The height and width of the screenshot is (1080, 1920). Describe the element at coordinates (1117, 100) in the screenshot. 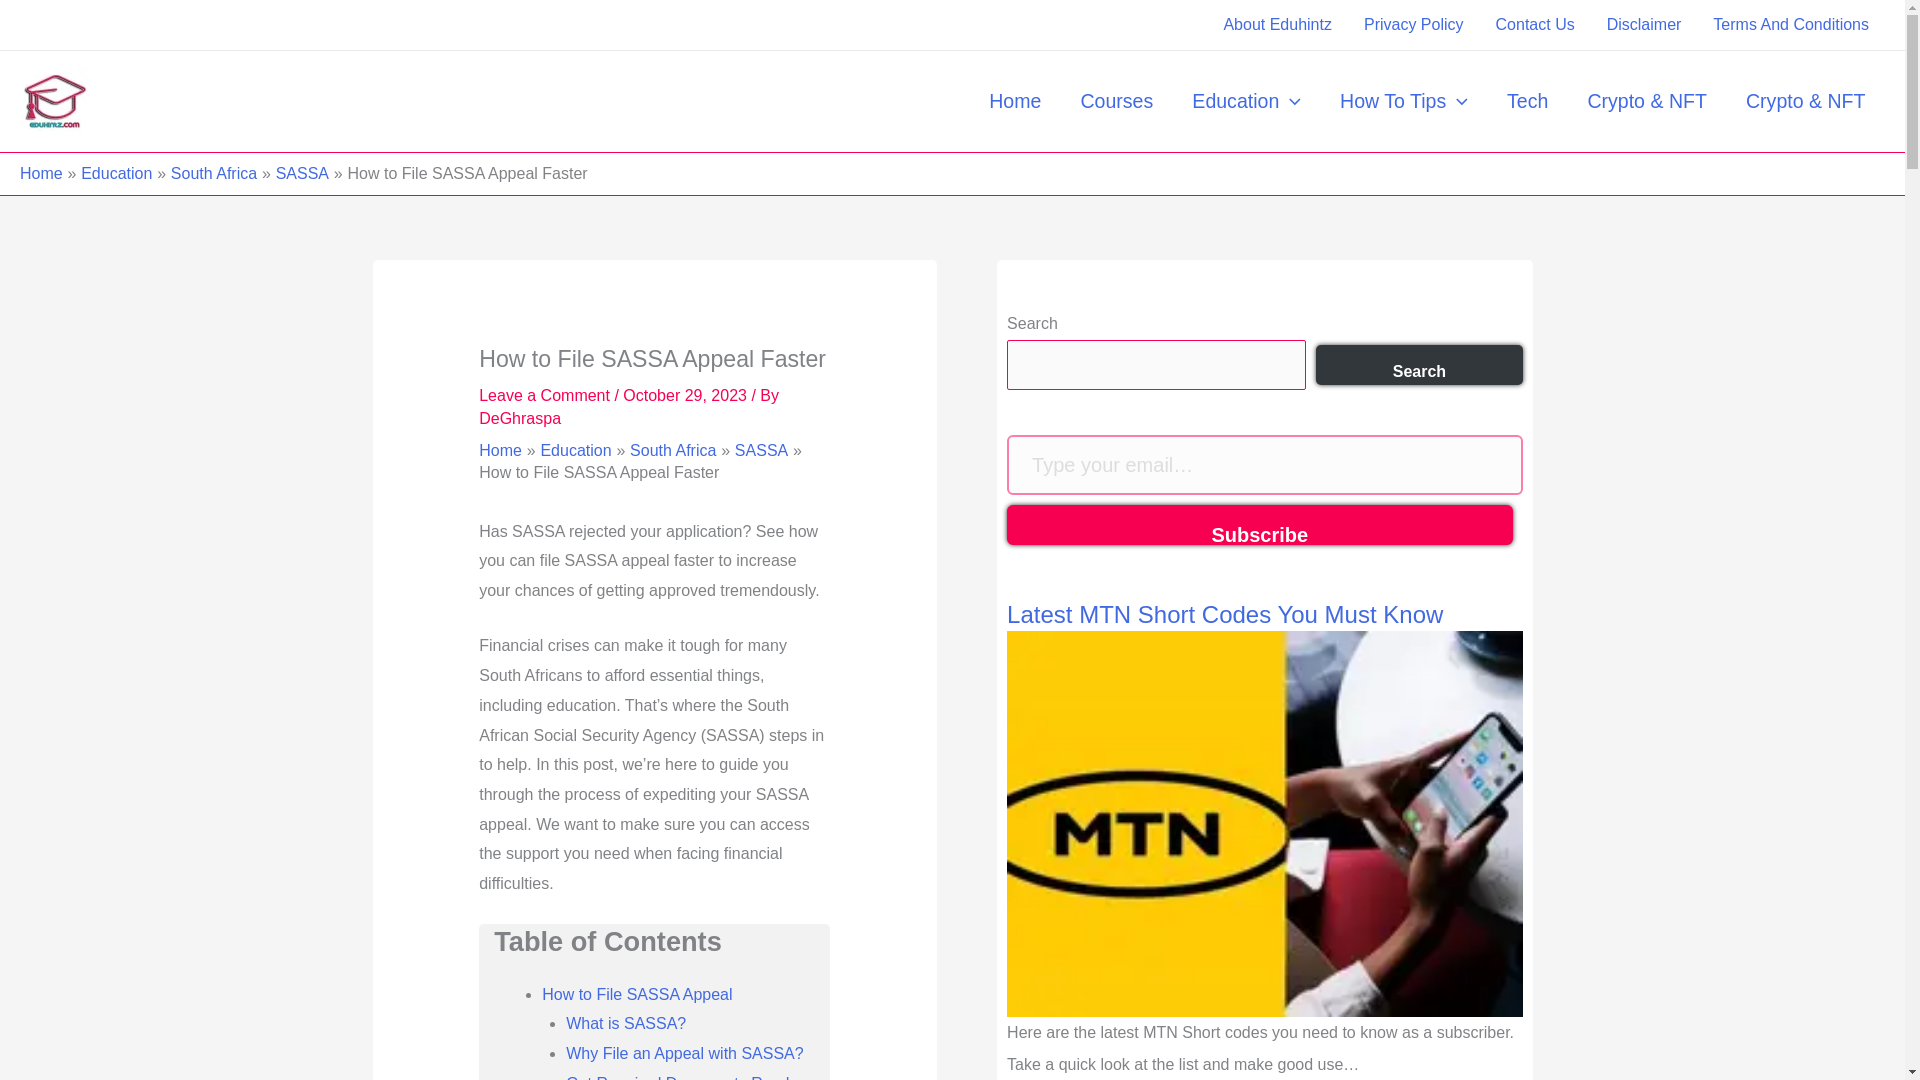

I see `Courses` at that location.